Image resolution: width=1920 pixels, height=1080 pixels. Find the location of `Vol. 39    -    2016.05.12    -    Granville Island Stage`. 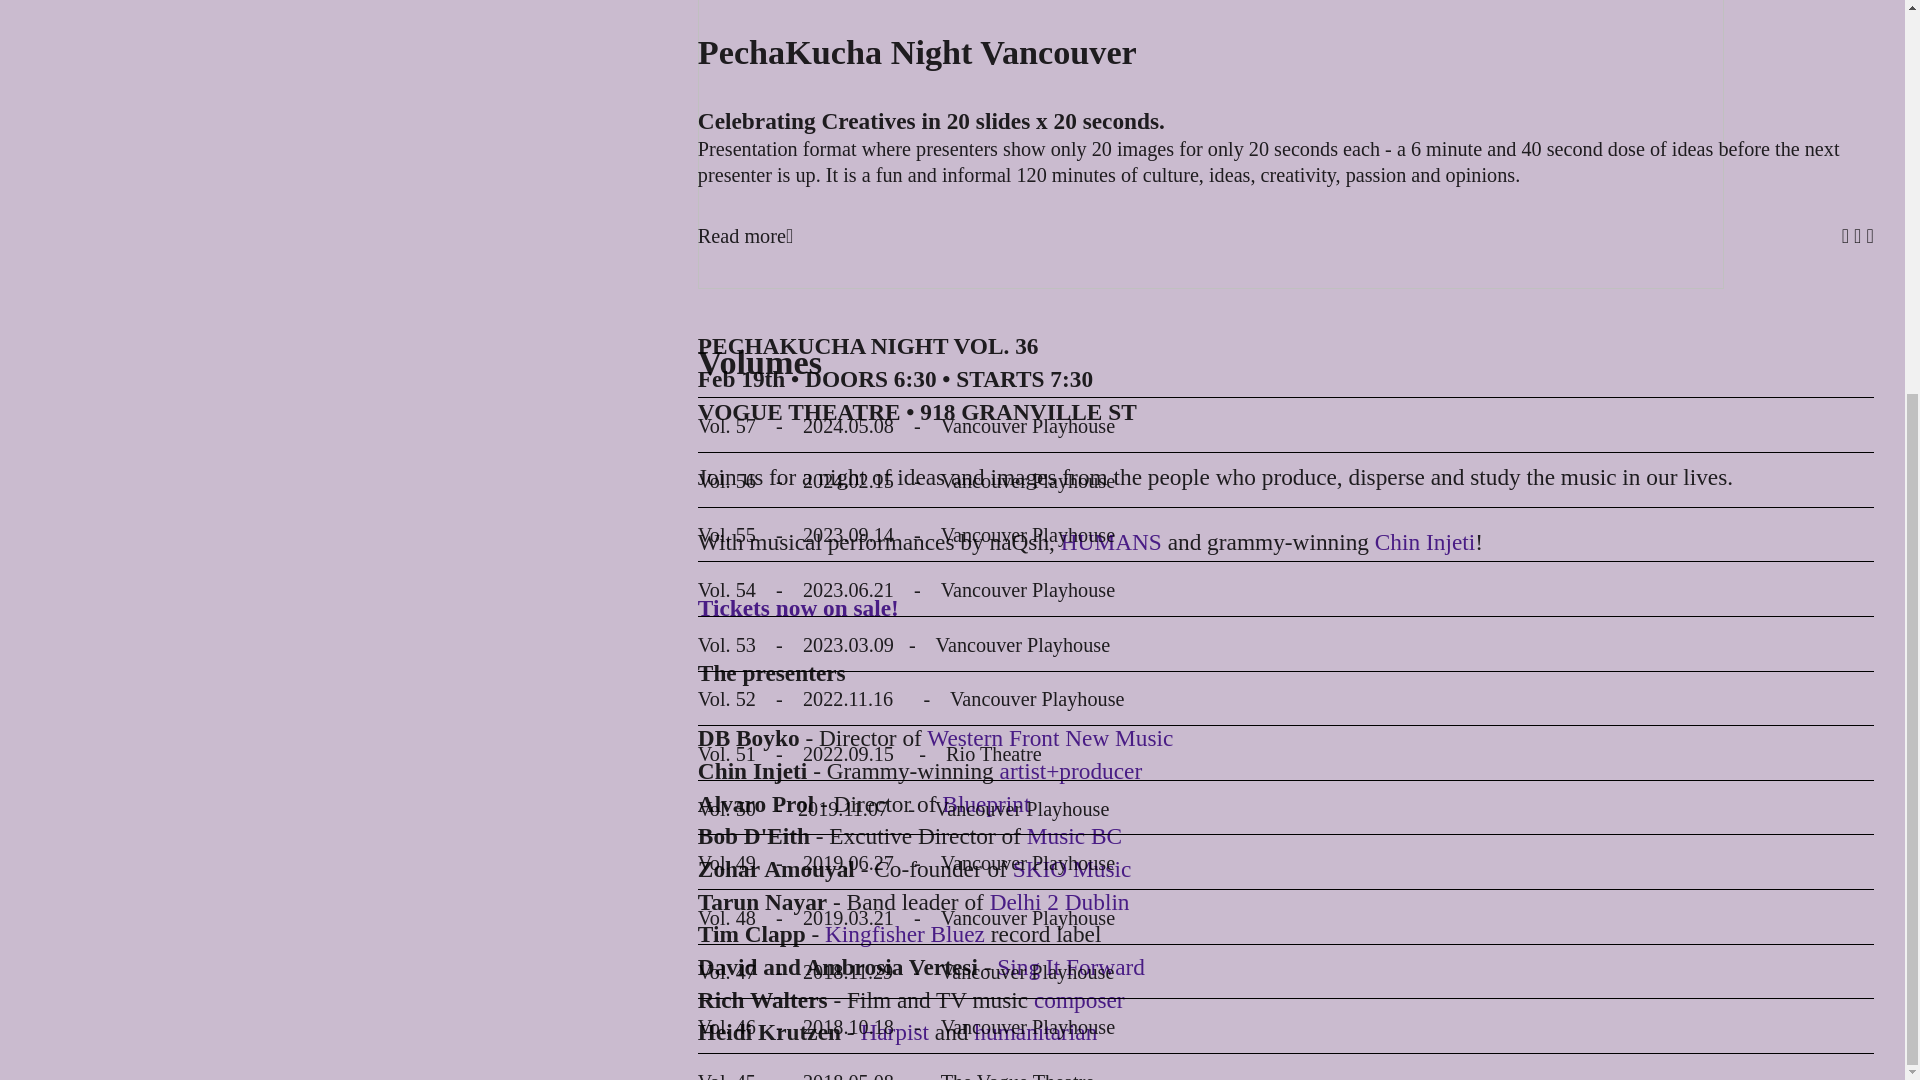

Vol. 39    -    2016.05.12    -    Granville Island Stage is located at coordinates (910, 800).